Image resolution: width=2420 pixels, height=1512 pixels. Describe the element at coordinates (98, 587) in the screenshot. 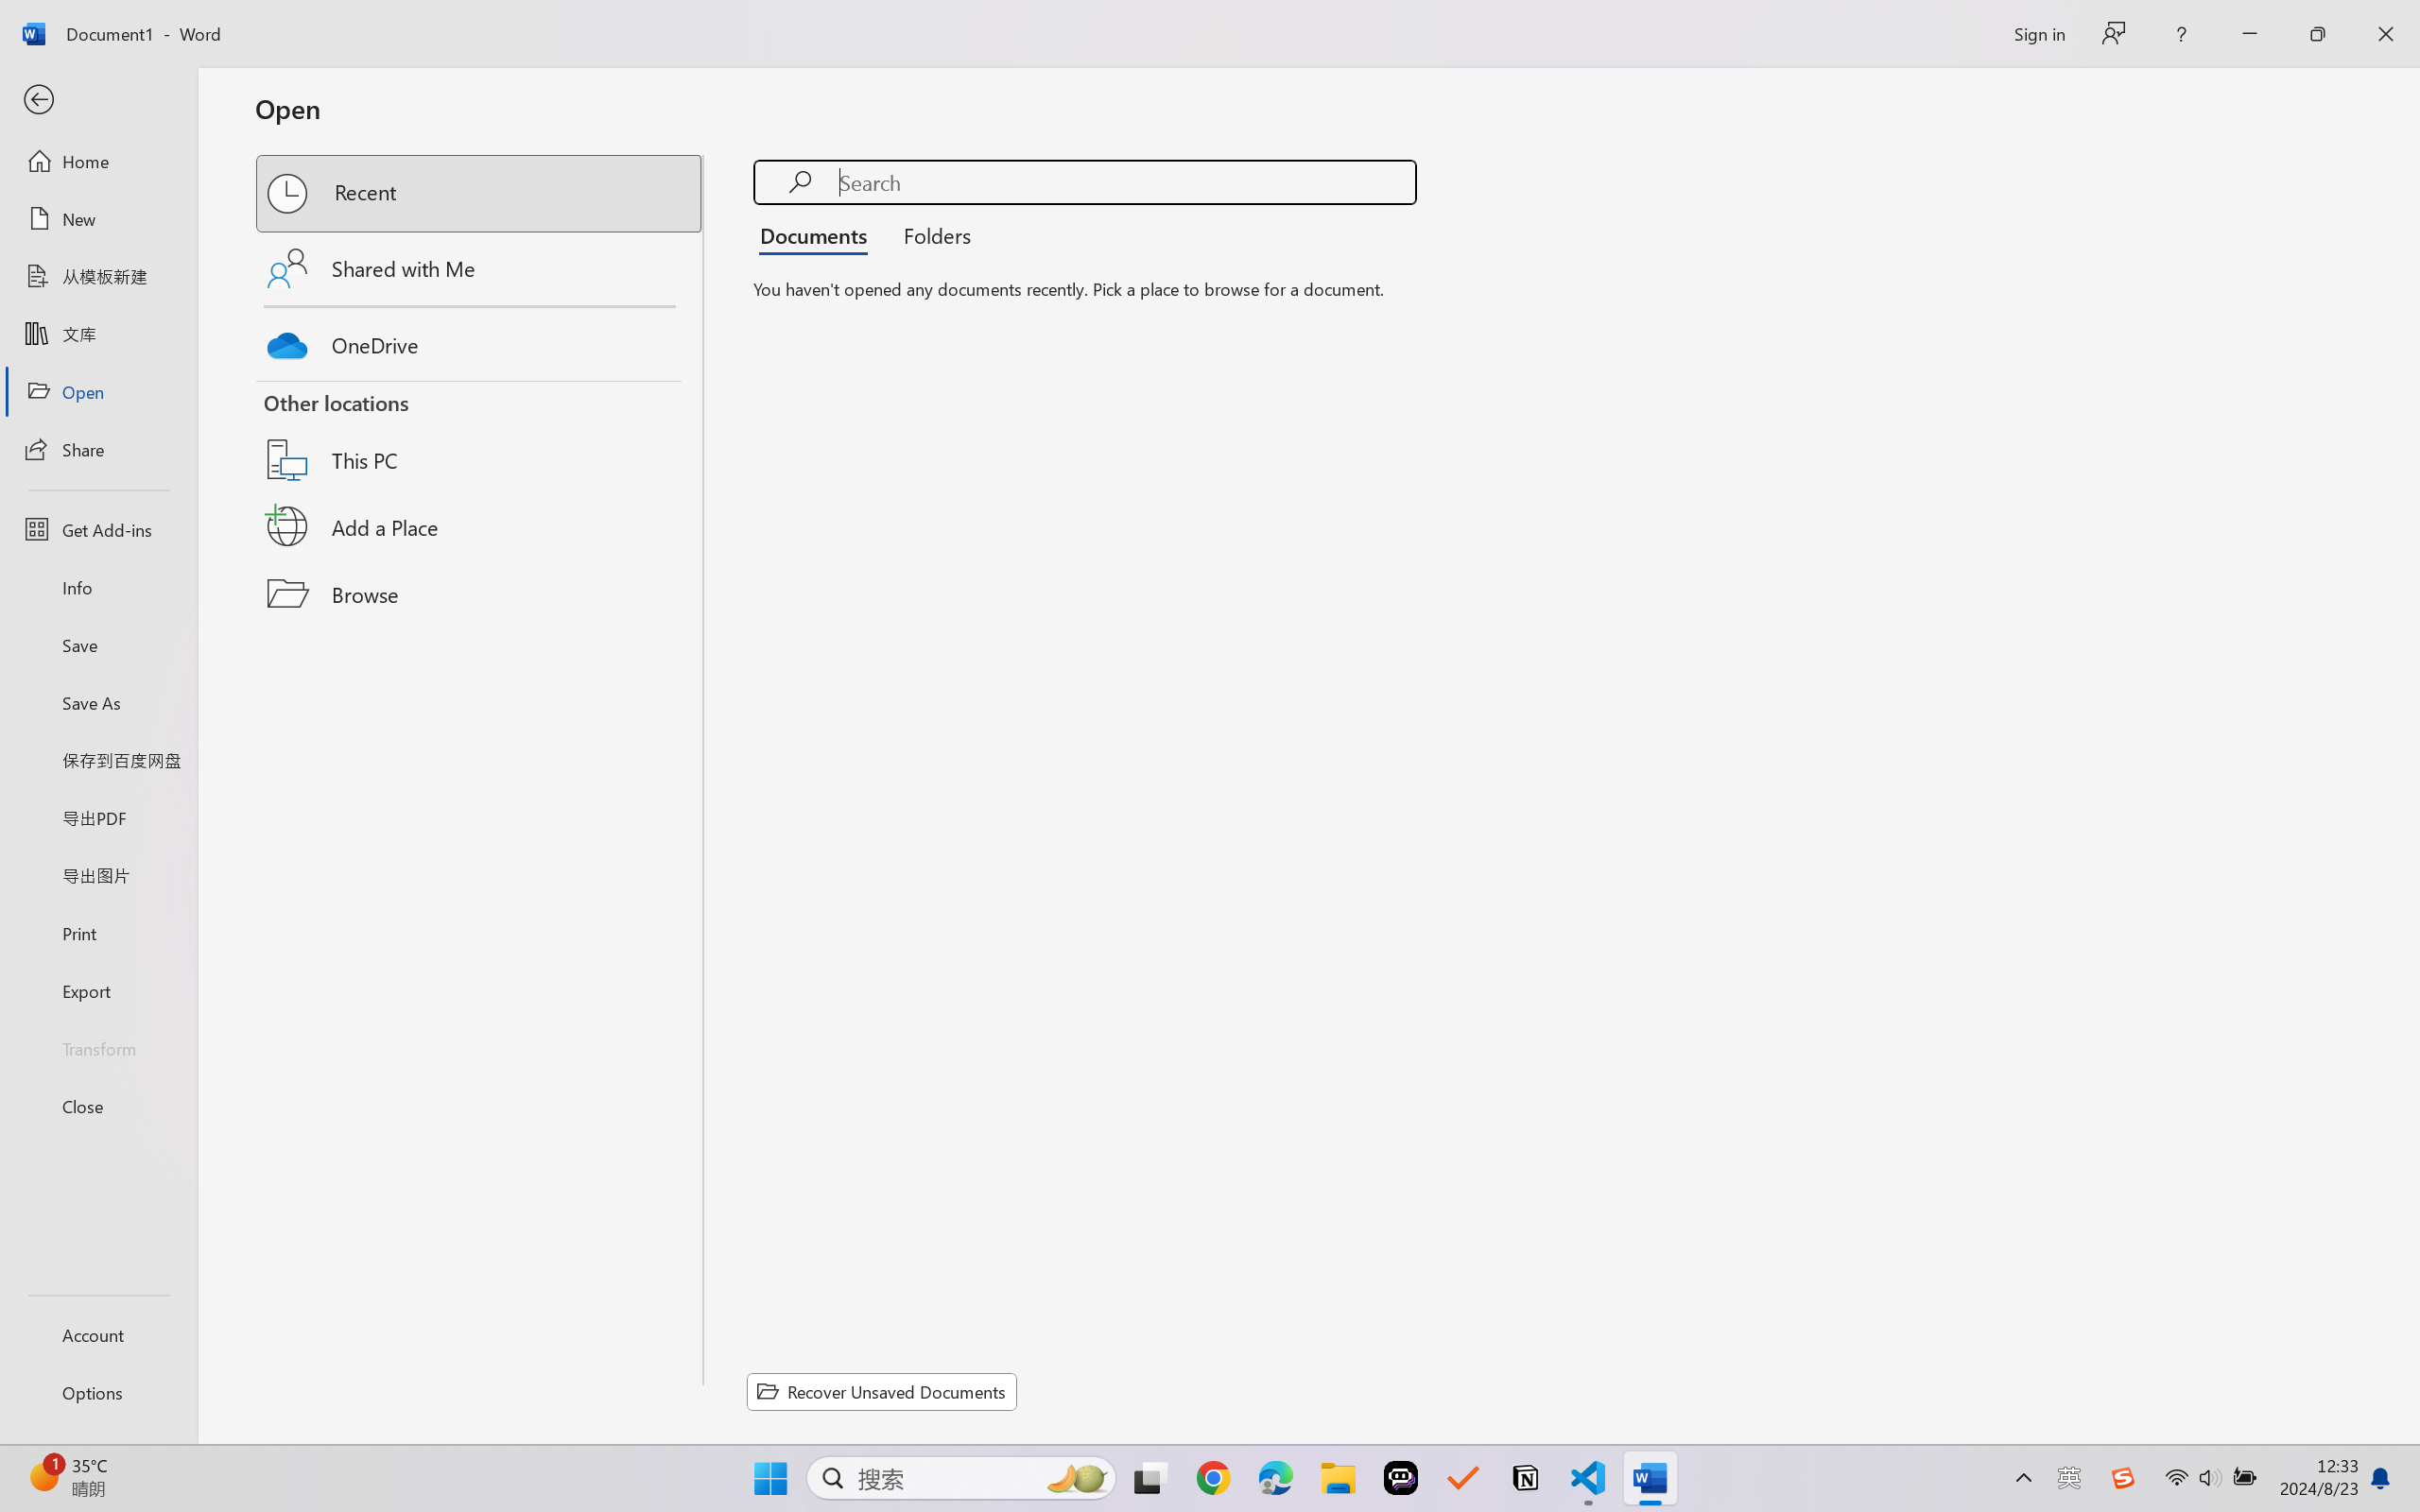

I see `Info` at that location.